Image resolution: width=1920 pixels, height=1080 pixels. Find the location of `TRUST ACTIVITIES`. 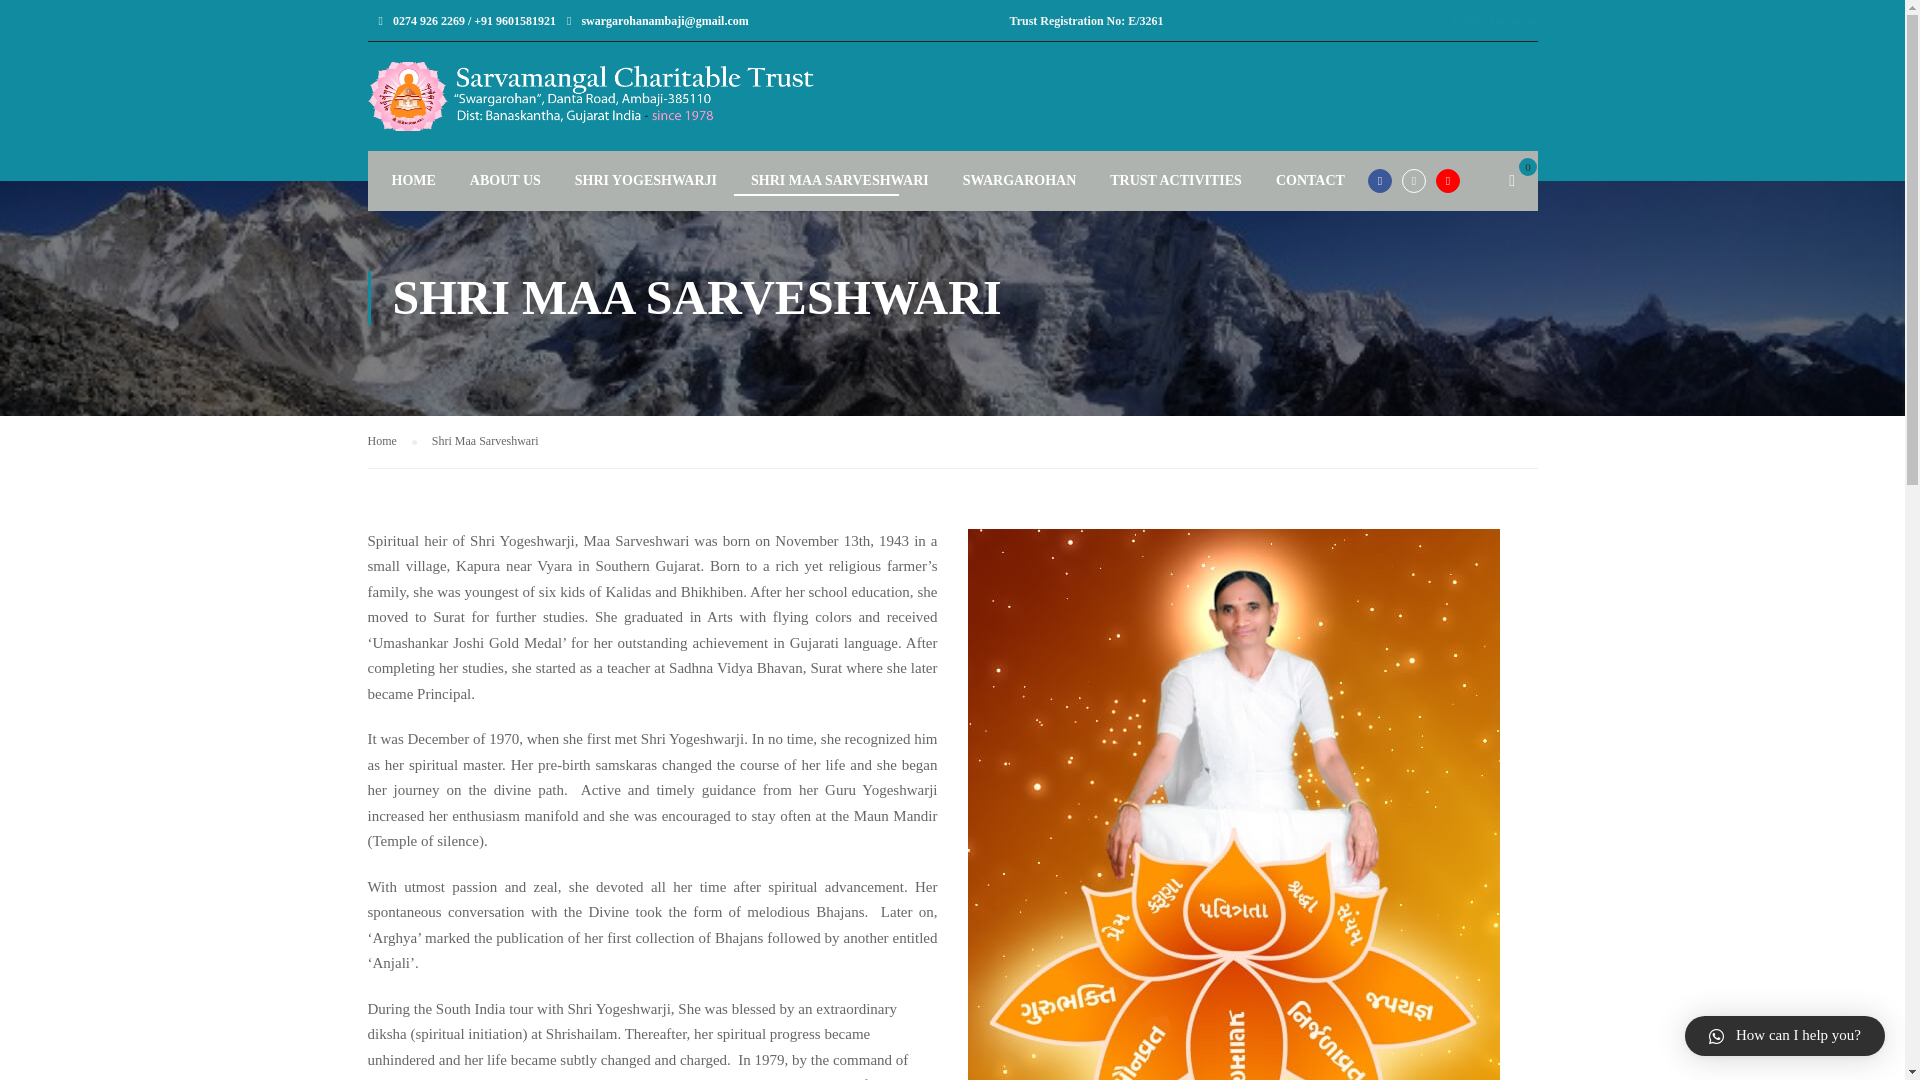

TRUST ACTIVITIES is located at coordinates (1168, 178).